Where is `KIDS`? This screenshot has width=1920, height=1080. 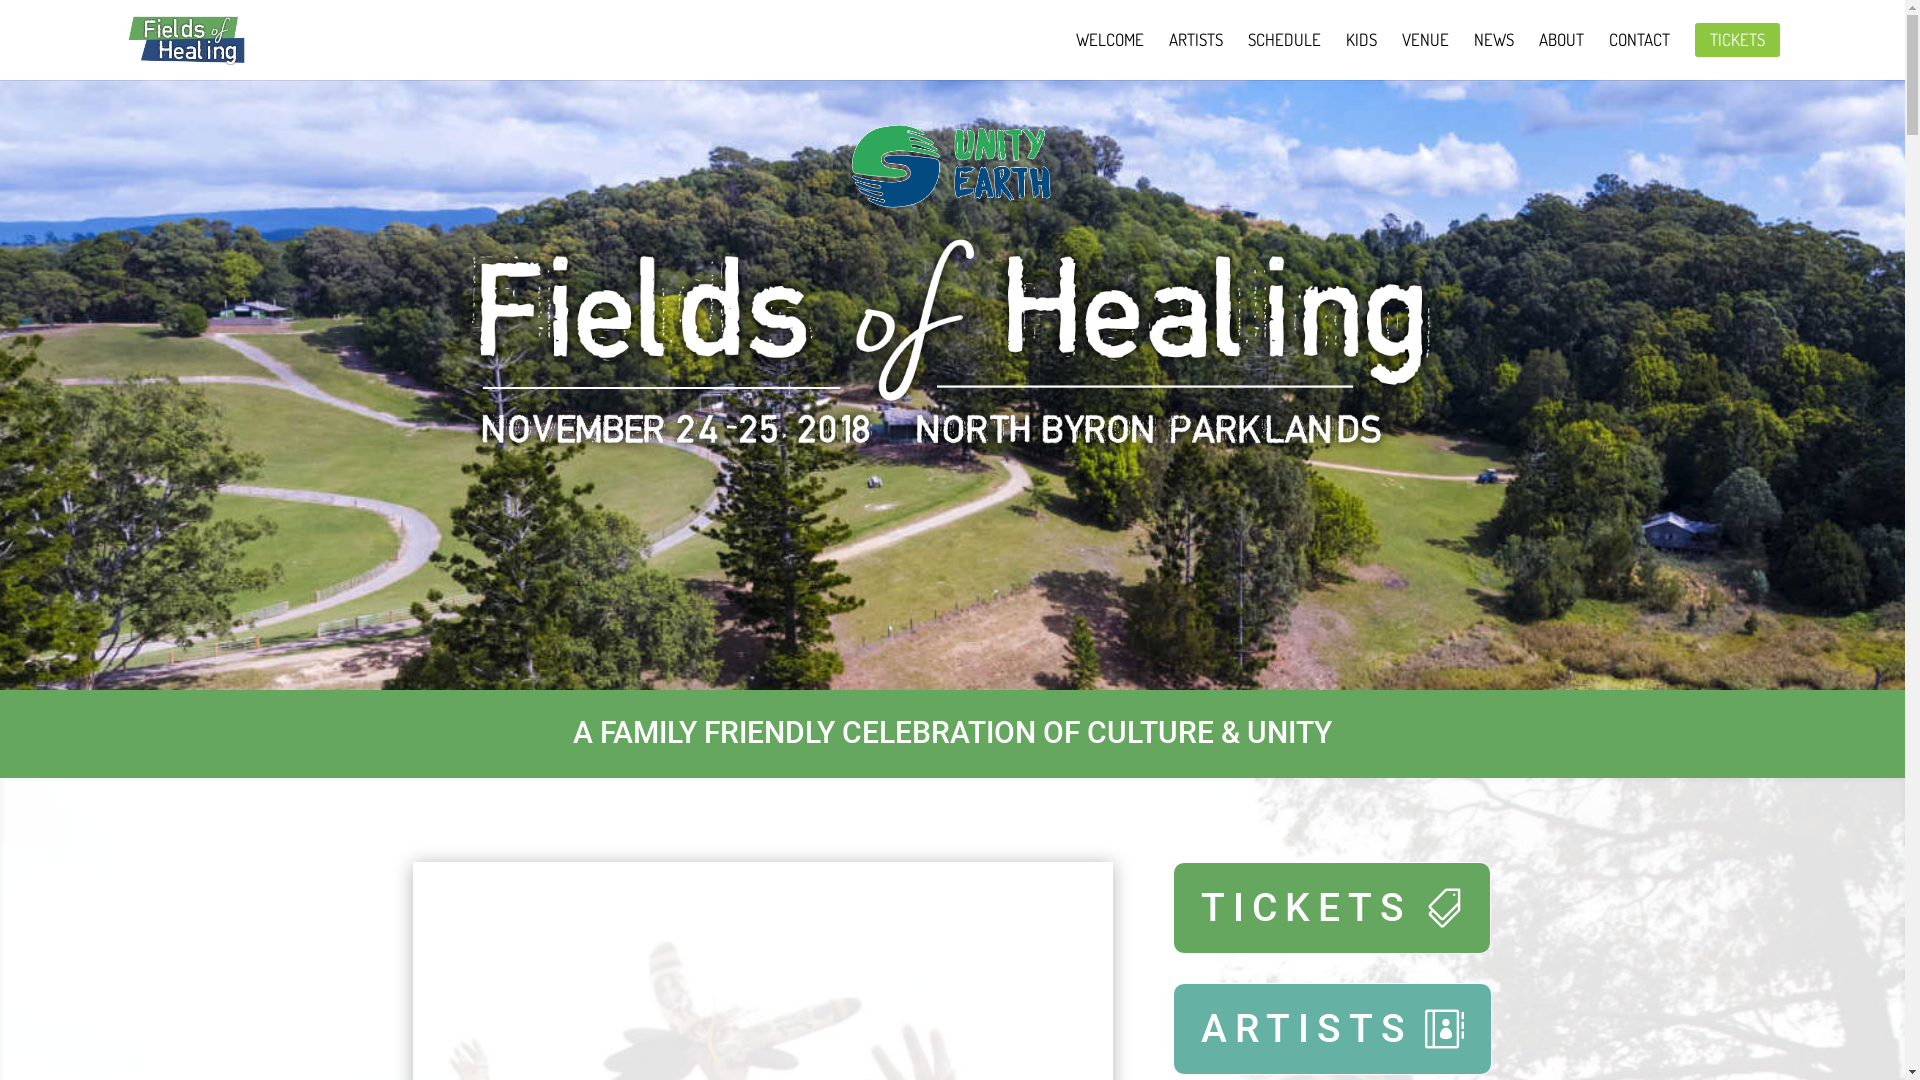
KIDS is located at coordinates (1362, 56).